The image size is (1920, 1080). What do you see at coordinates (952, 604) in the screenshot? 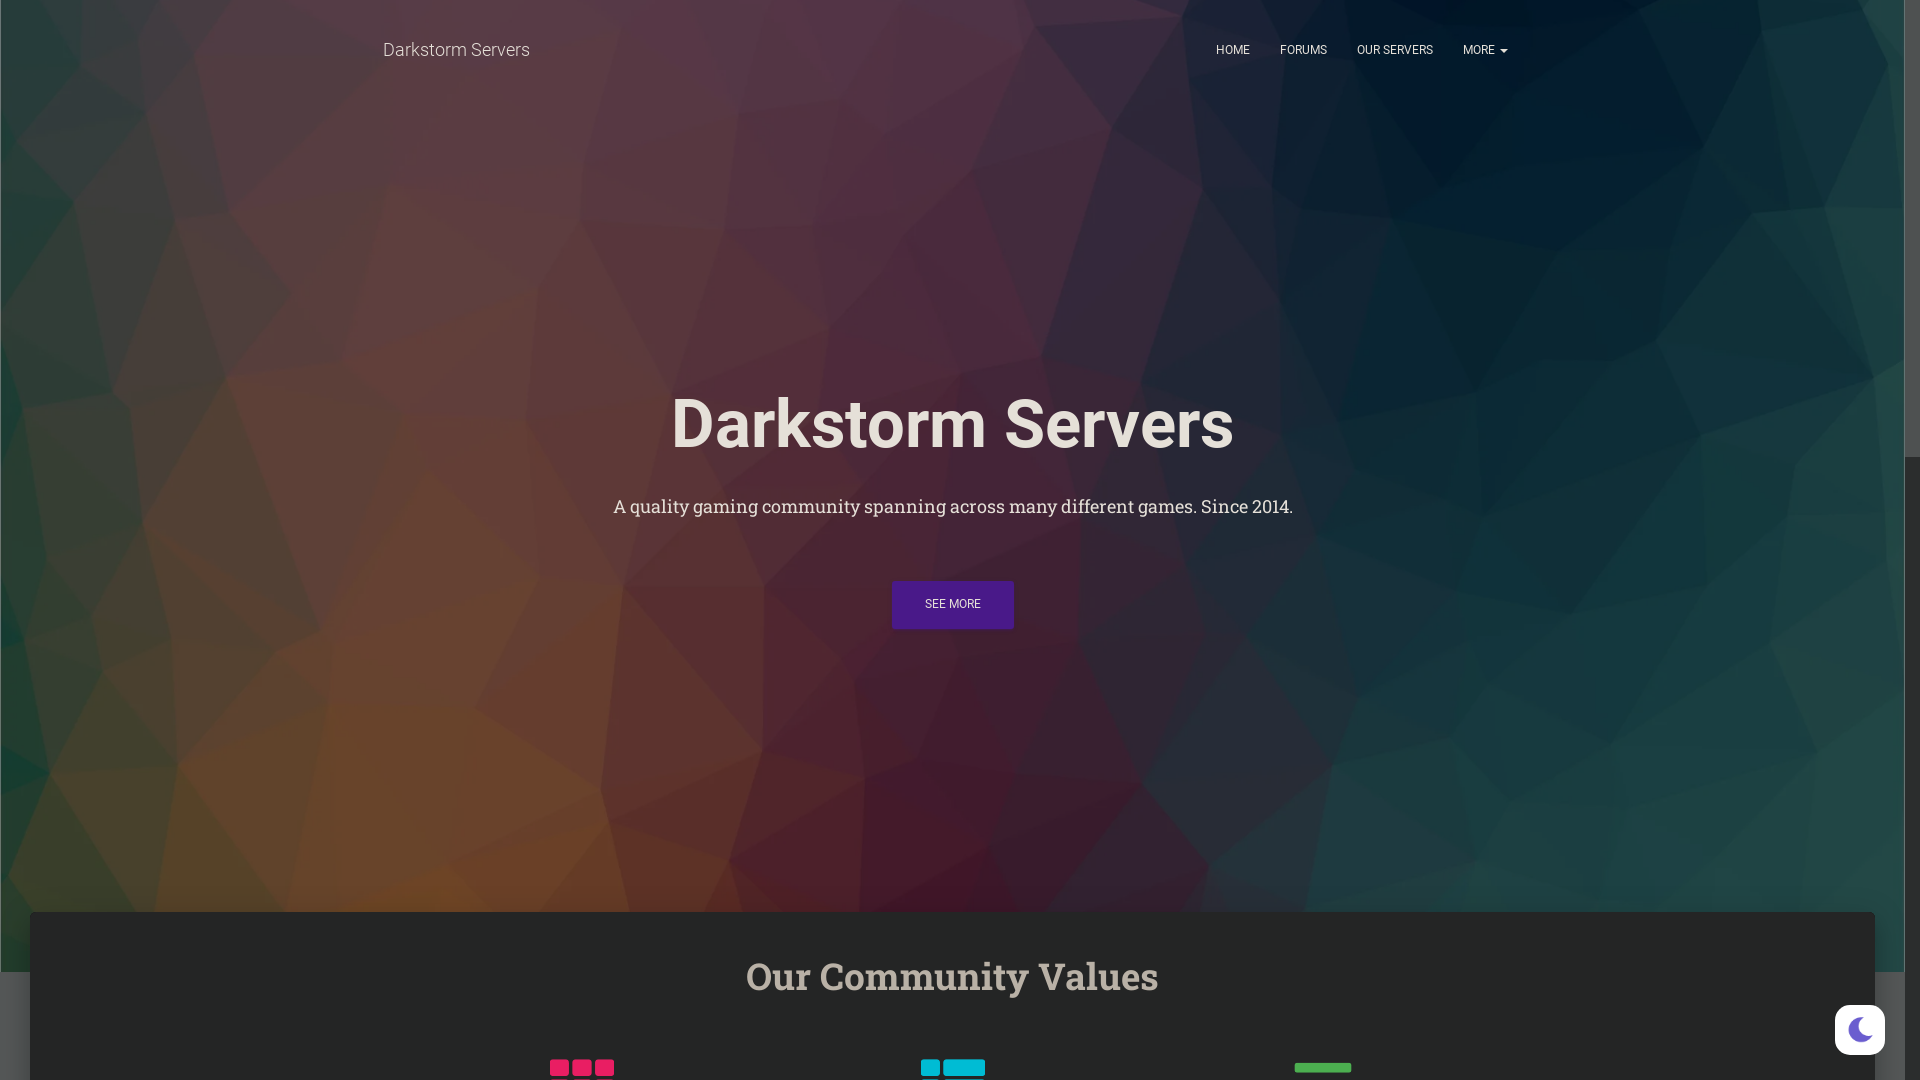
I see `SEE MORE` at bounding box center [952, 604].